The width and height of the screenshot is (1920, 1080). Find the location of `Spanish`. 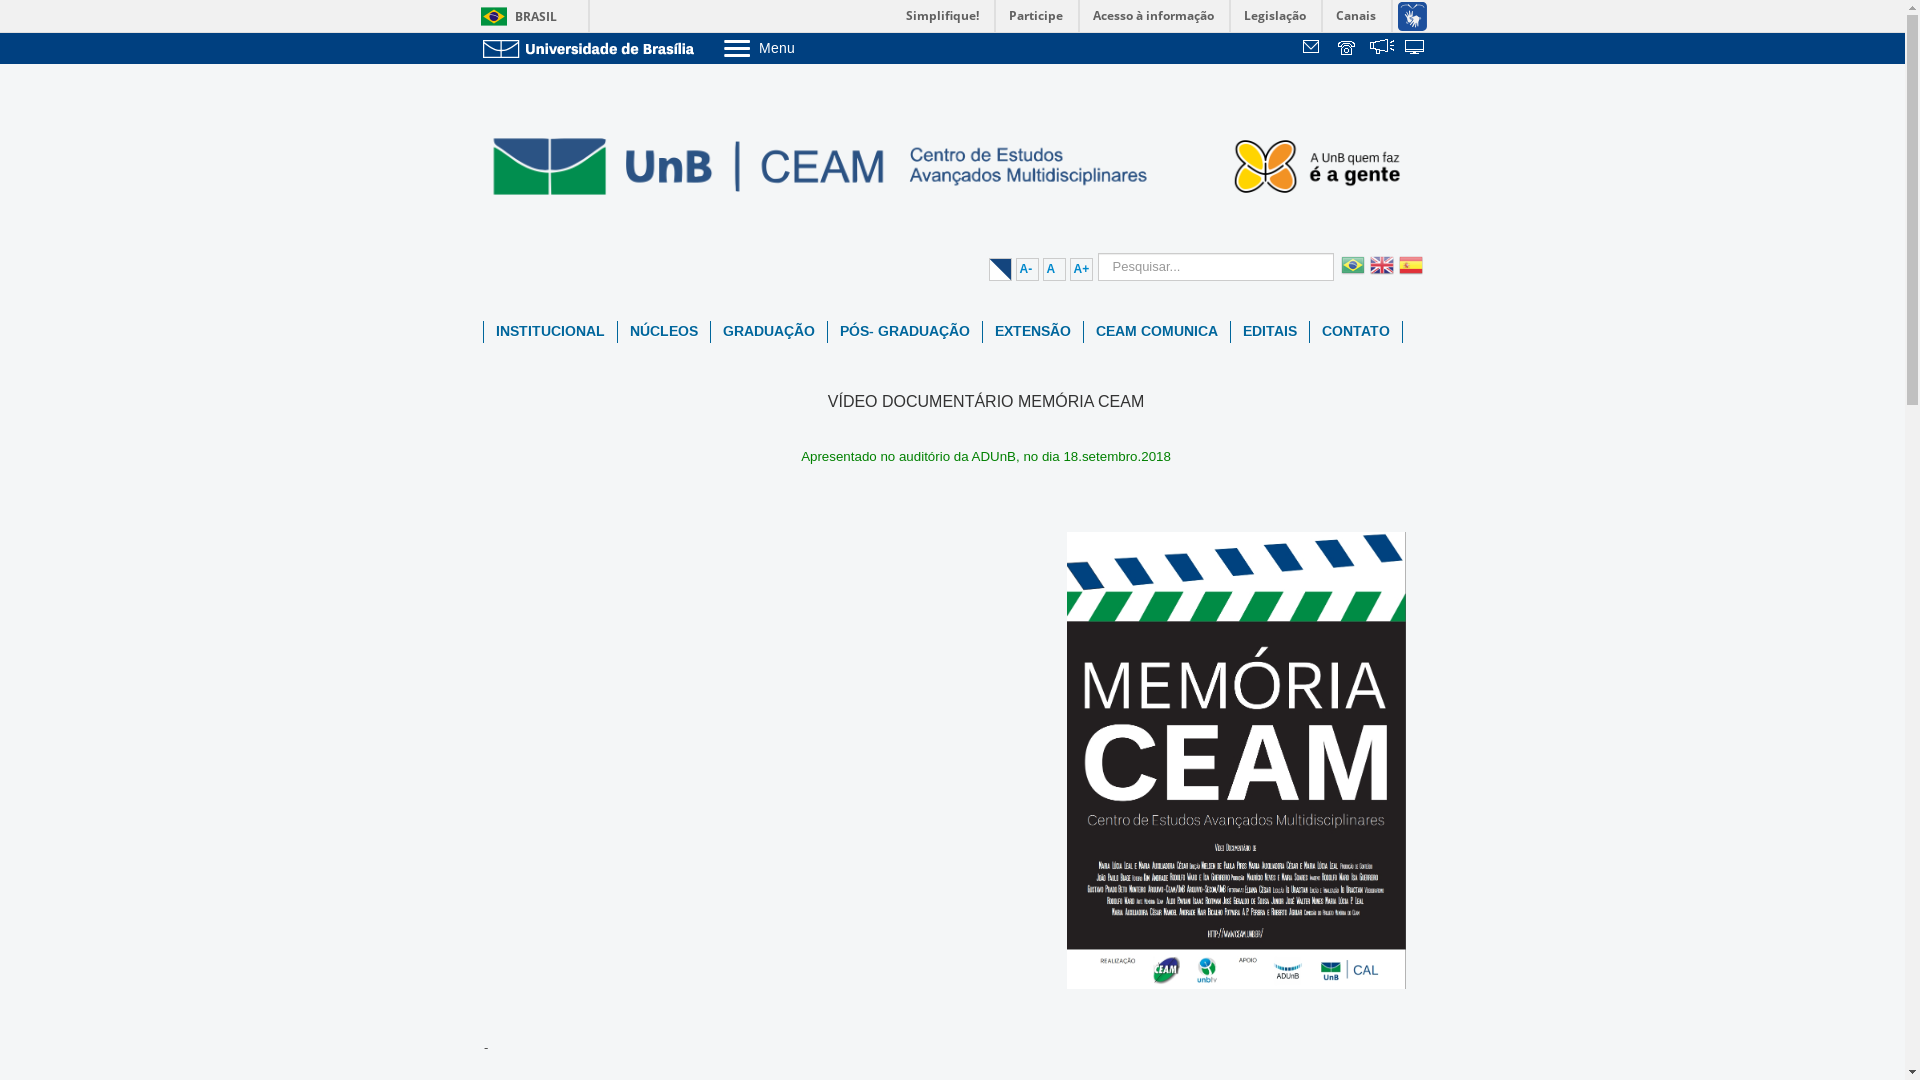

Spanish is located at coordinates (1408, 277).